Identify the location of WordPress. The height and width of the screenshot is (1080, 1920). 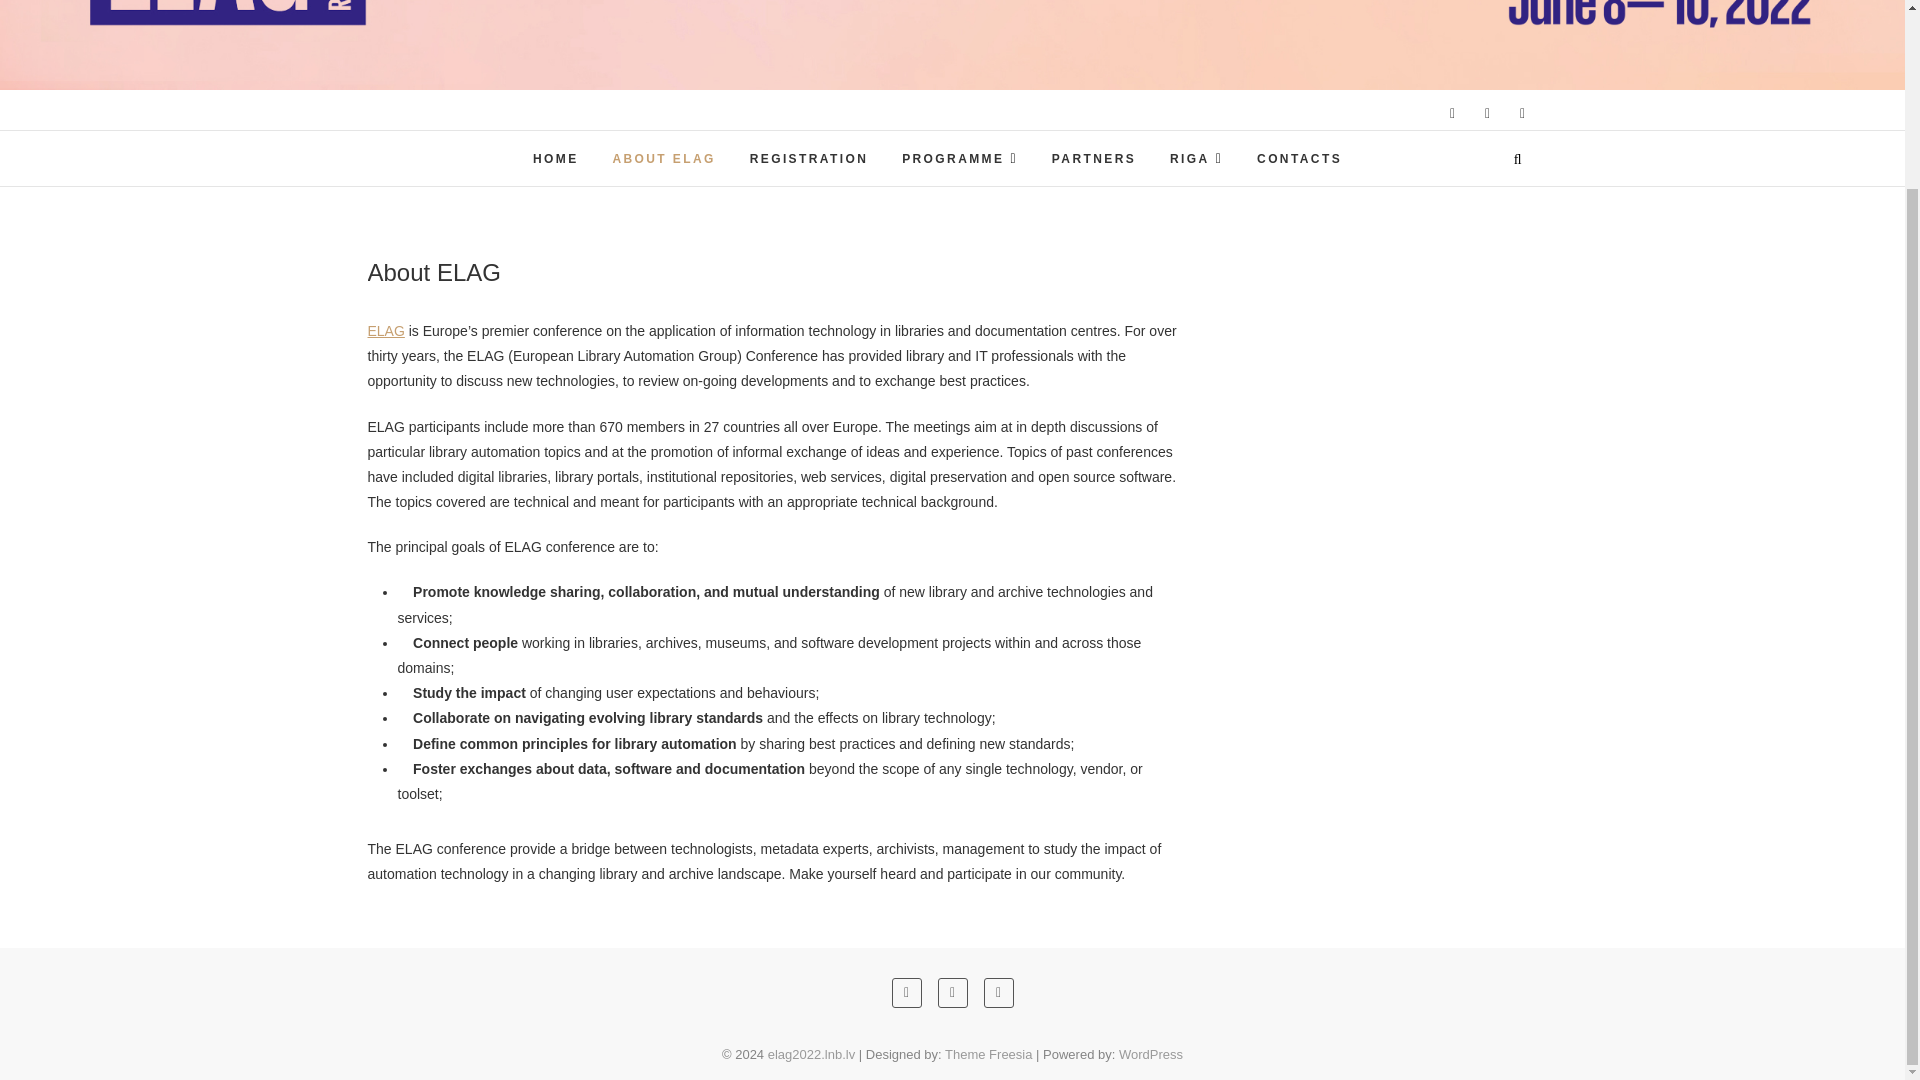
(1150, 1054).